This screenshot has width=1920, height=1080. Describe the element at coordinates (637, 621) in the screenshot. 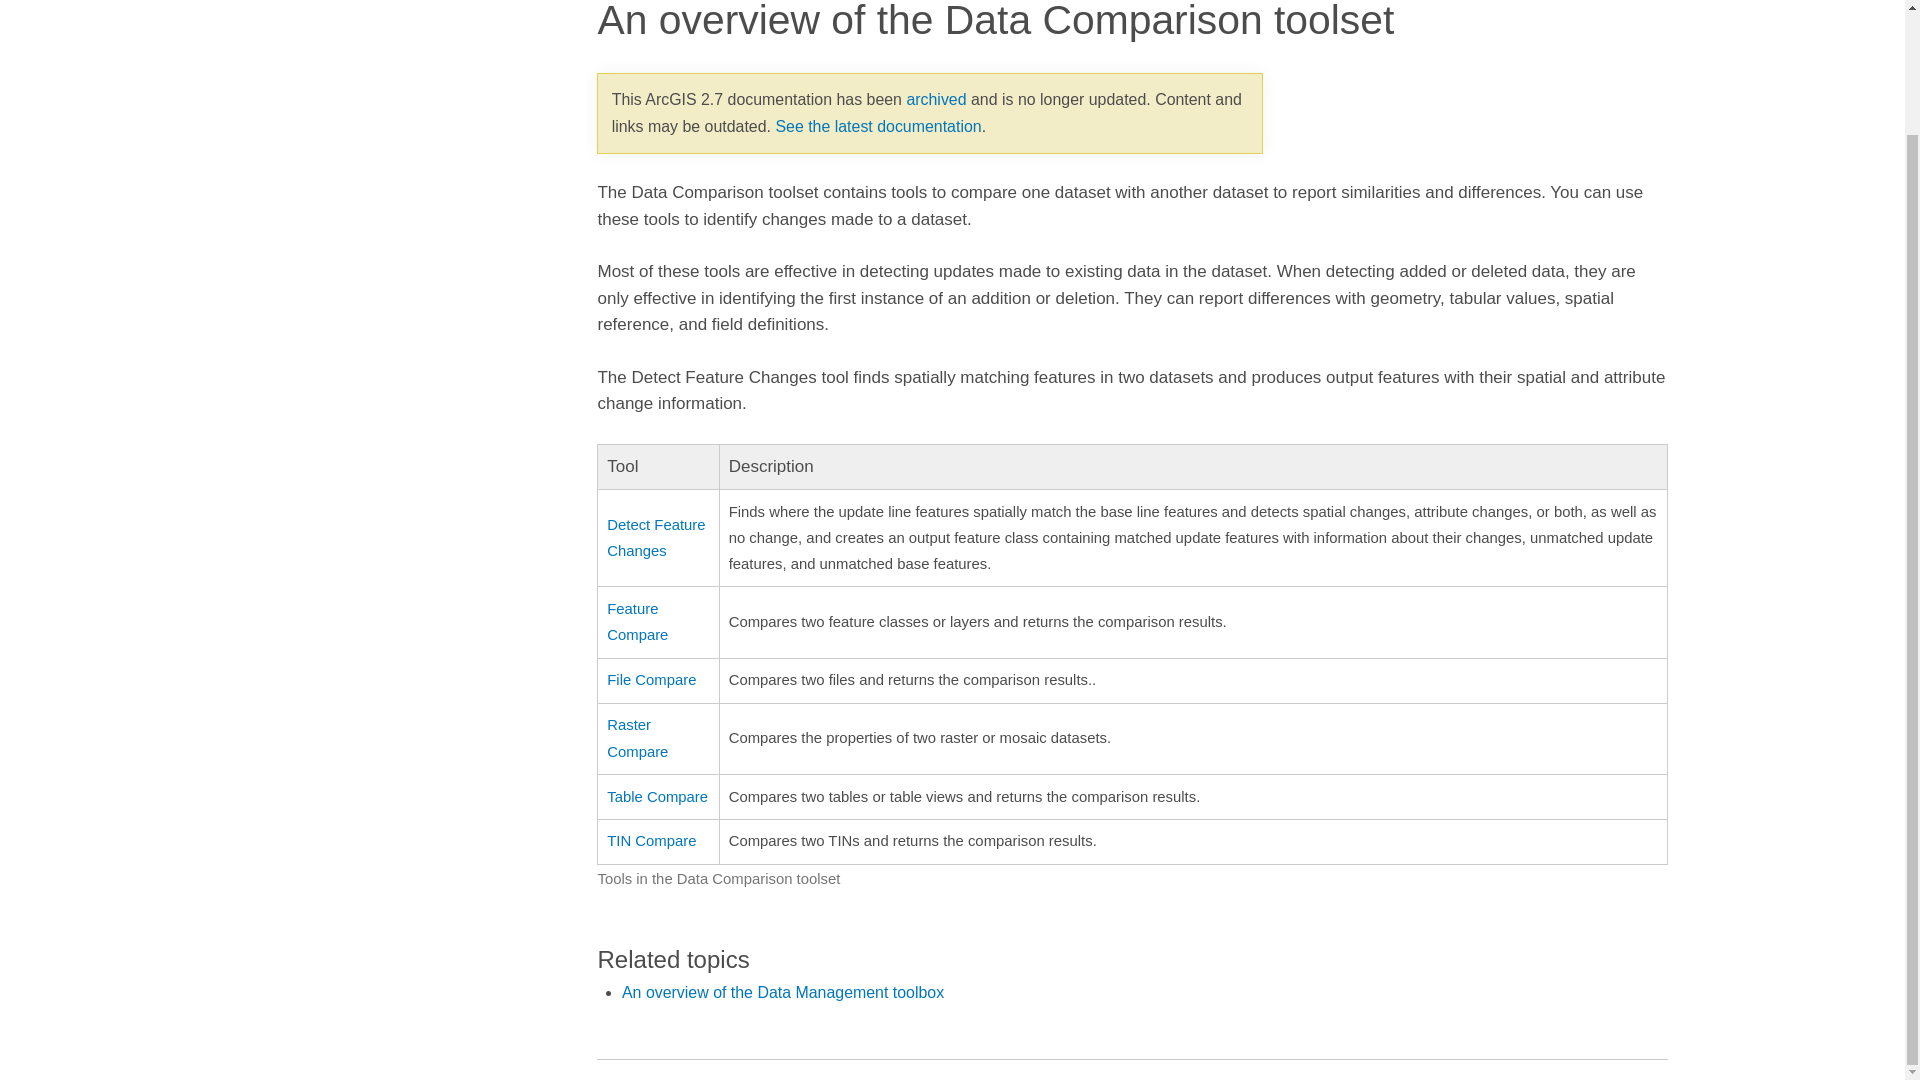

I see `Feature Compare` at that location.